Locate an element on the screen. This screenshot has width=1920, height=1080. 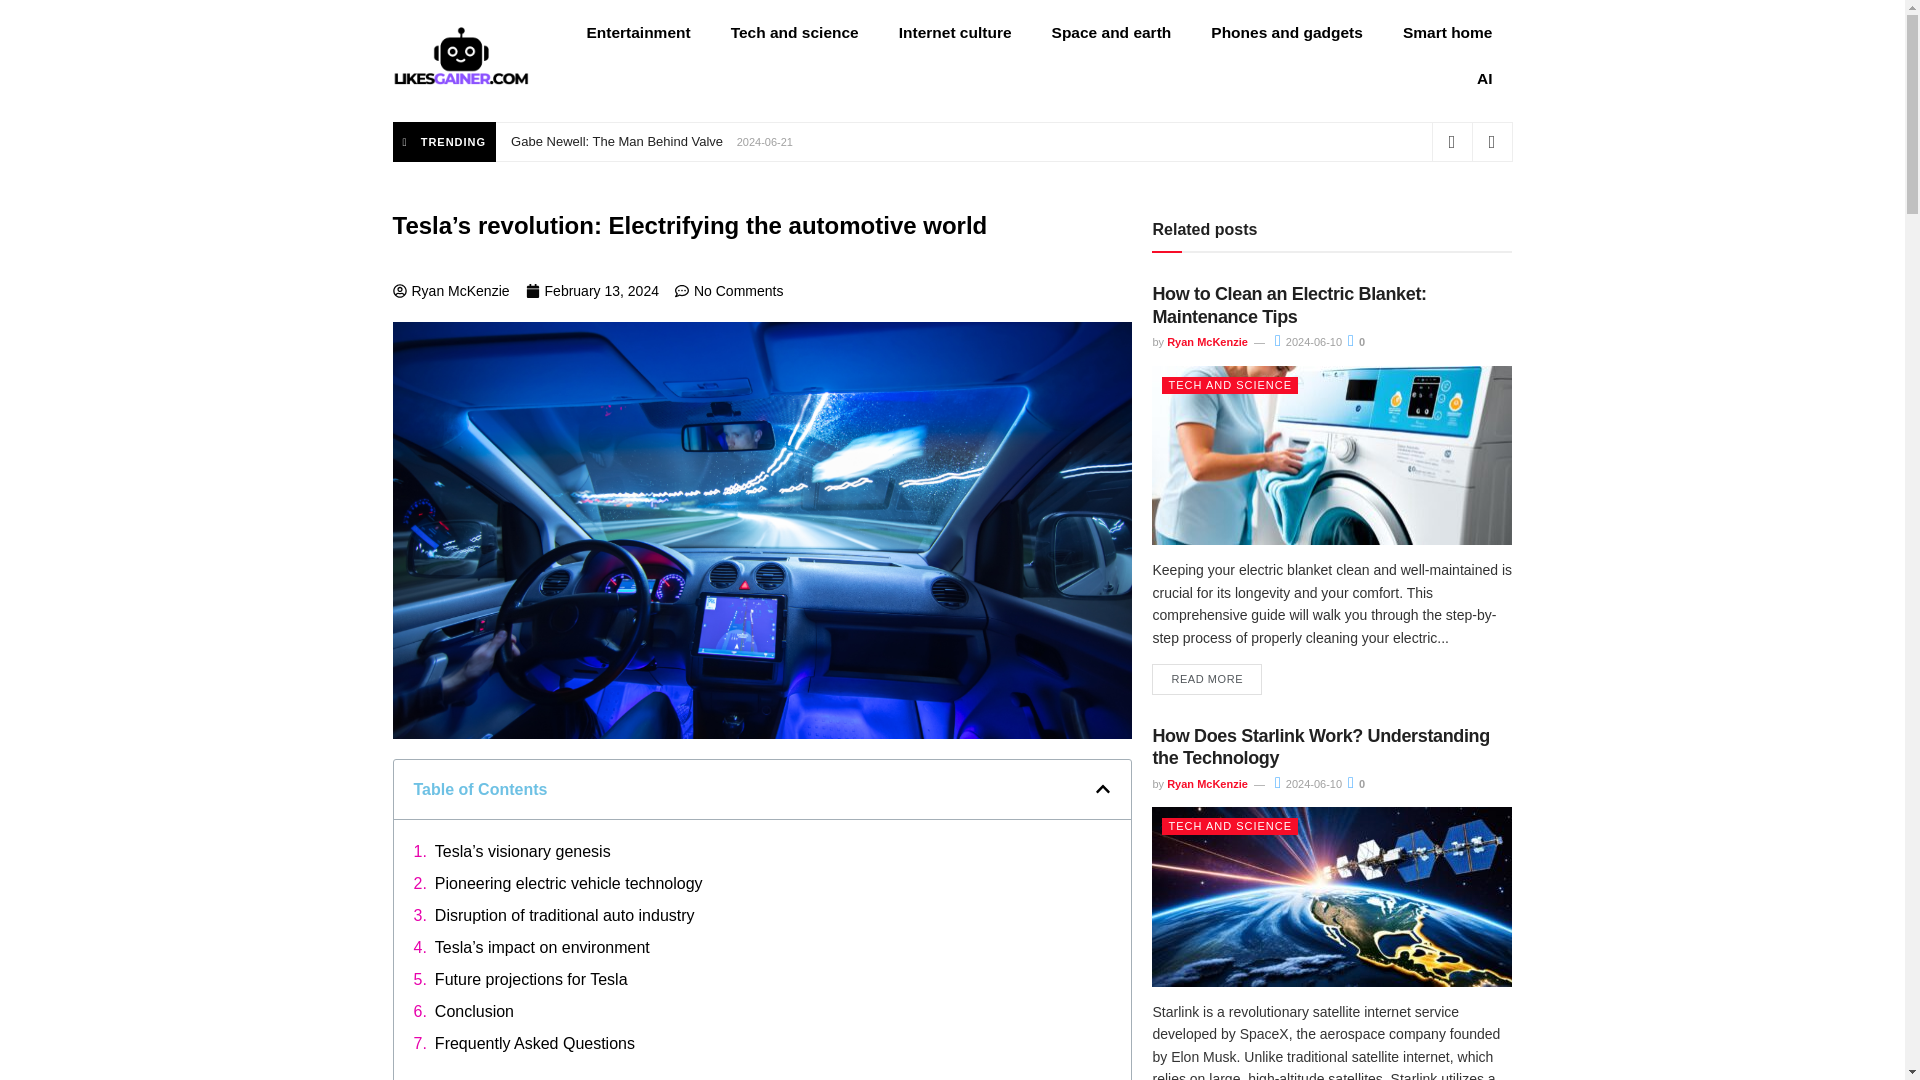
Conclusion is located at coordinates (474, 1012).